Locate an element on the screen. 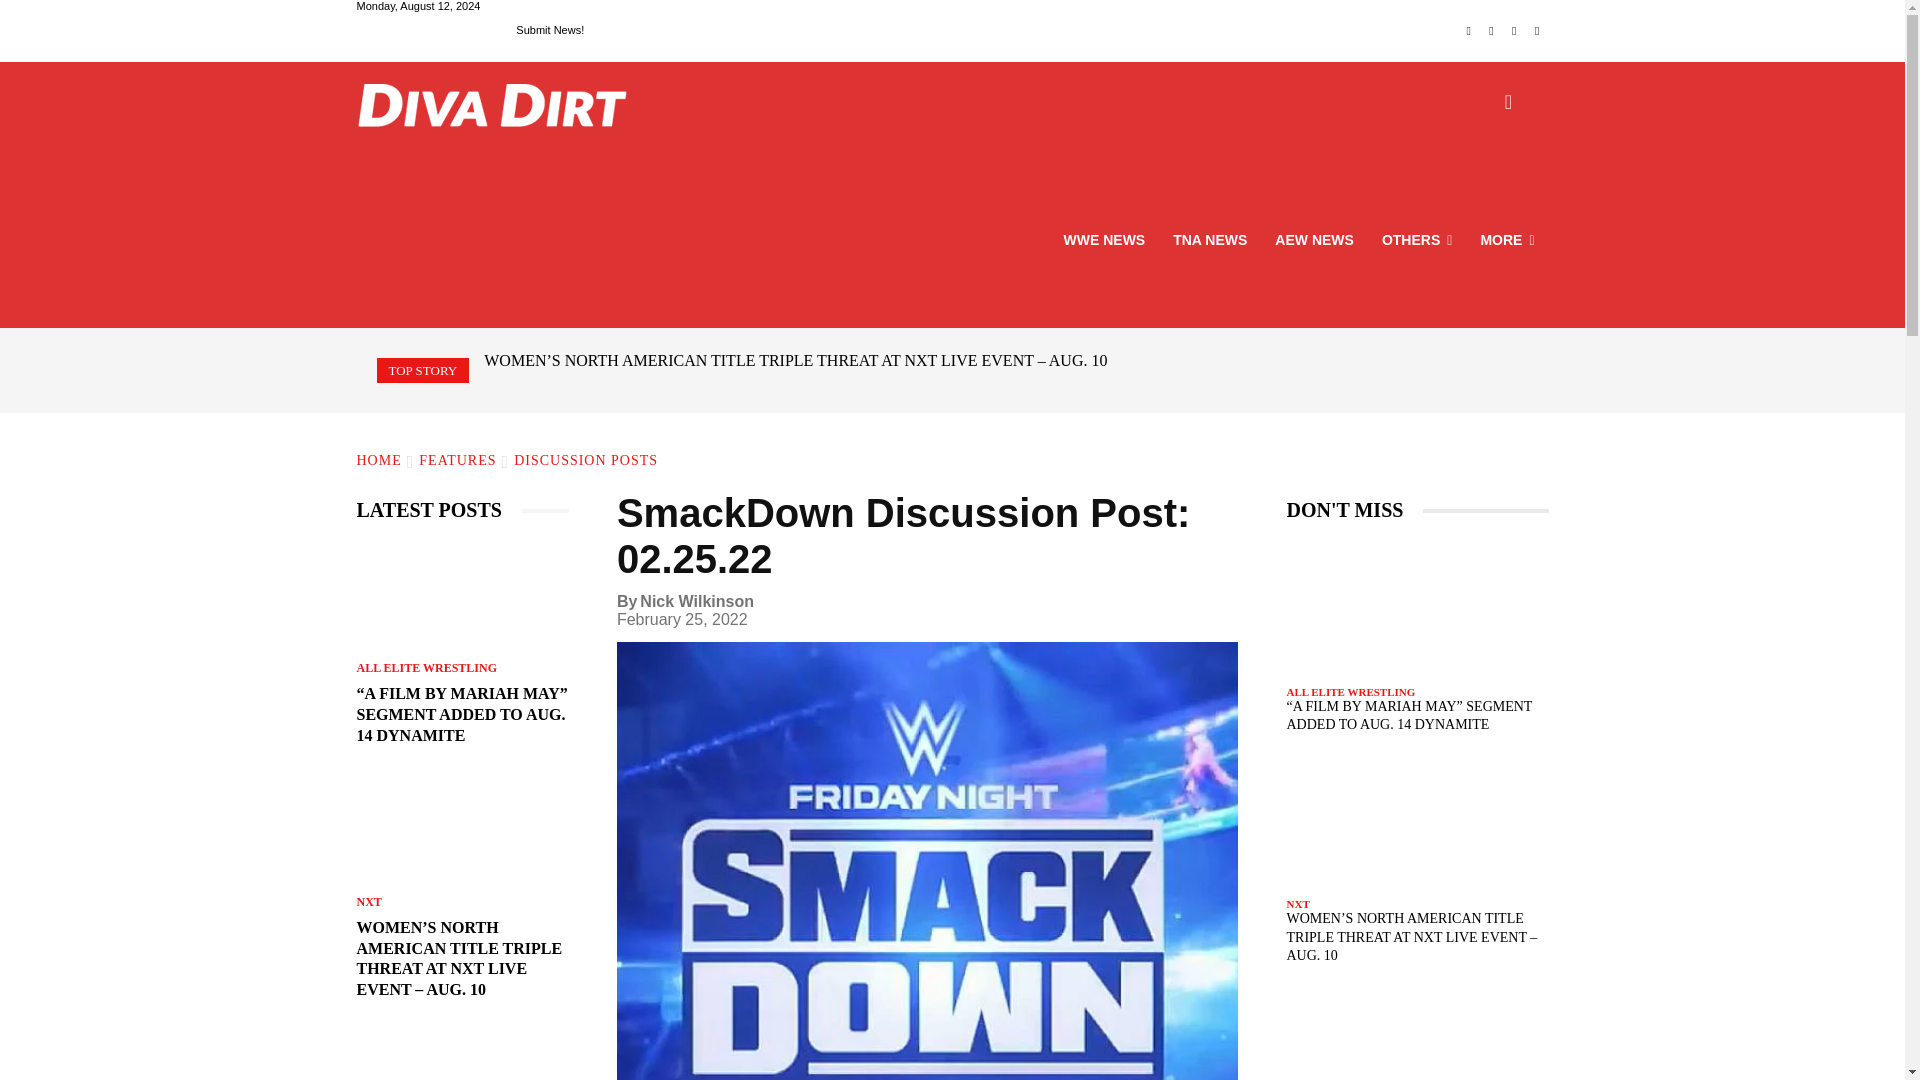 This screenshot has width=1920, height=1080. Instagram is located at coordinates (1492, 32).